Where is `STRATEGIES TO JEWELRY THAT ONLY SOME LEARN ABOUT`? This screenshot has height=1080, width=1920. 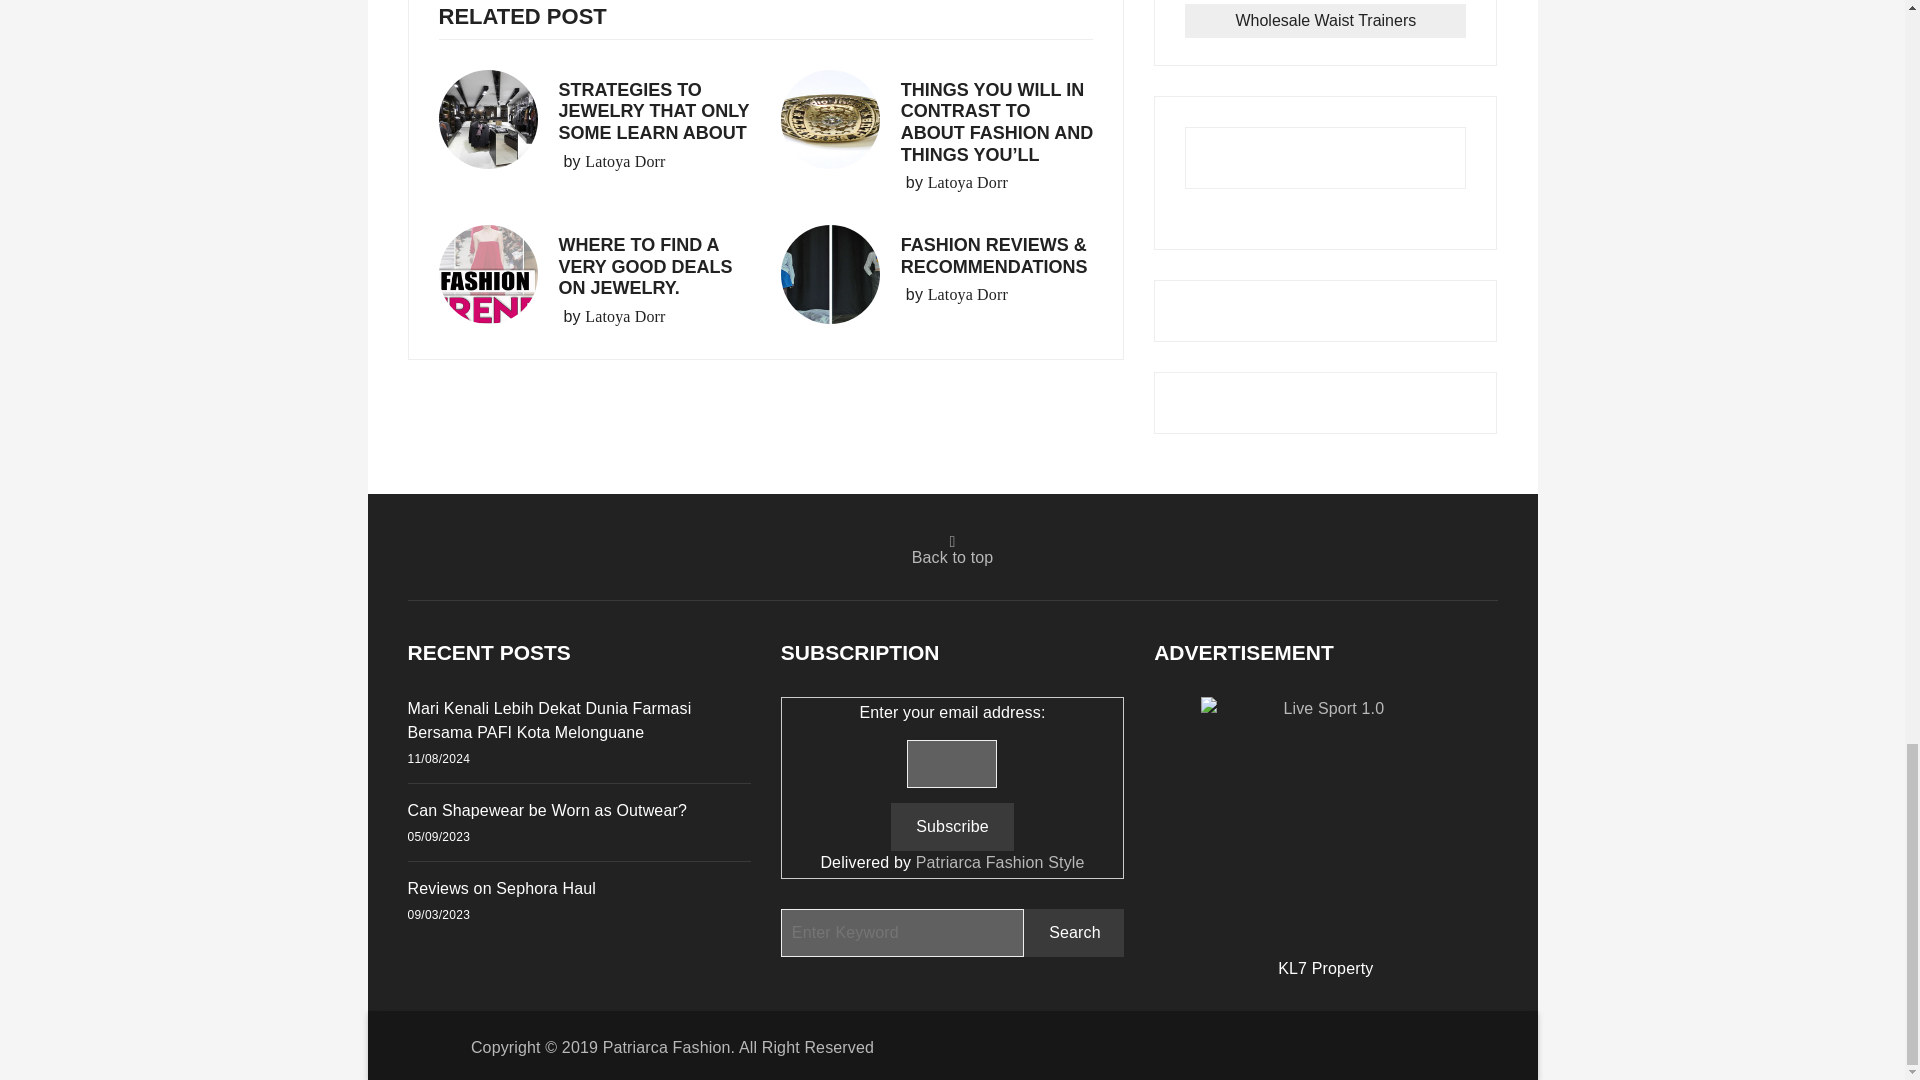
STRATEGIES TO JEWELRY THAT ONLY SOME LEARN ABOUT is located at coordinates (653, 110).